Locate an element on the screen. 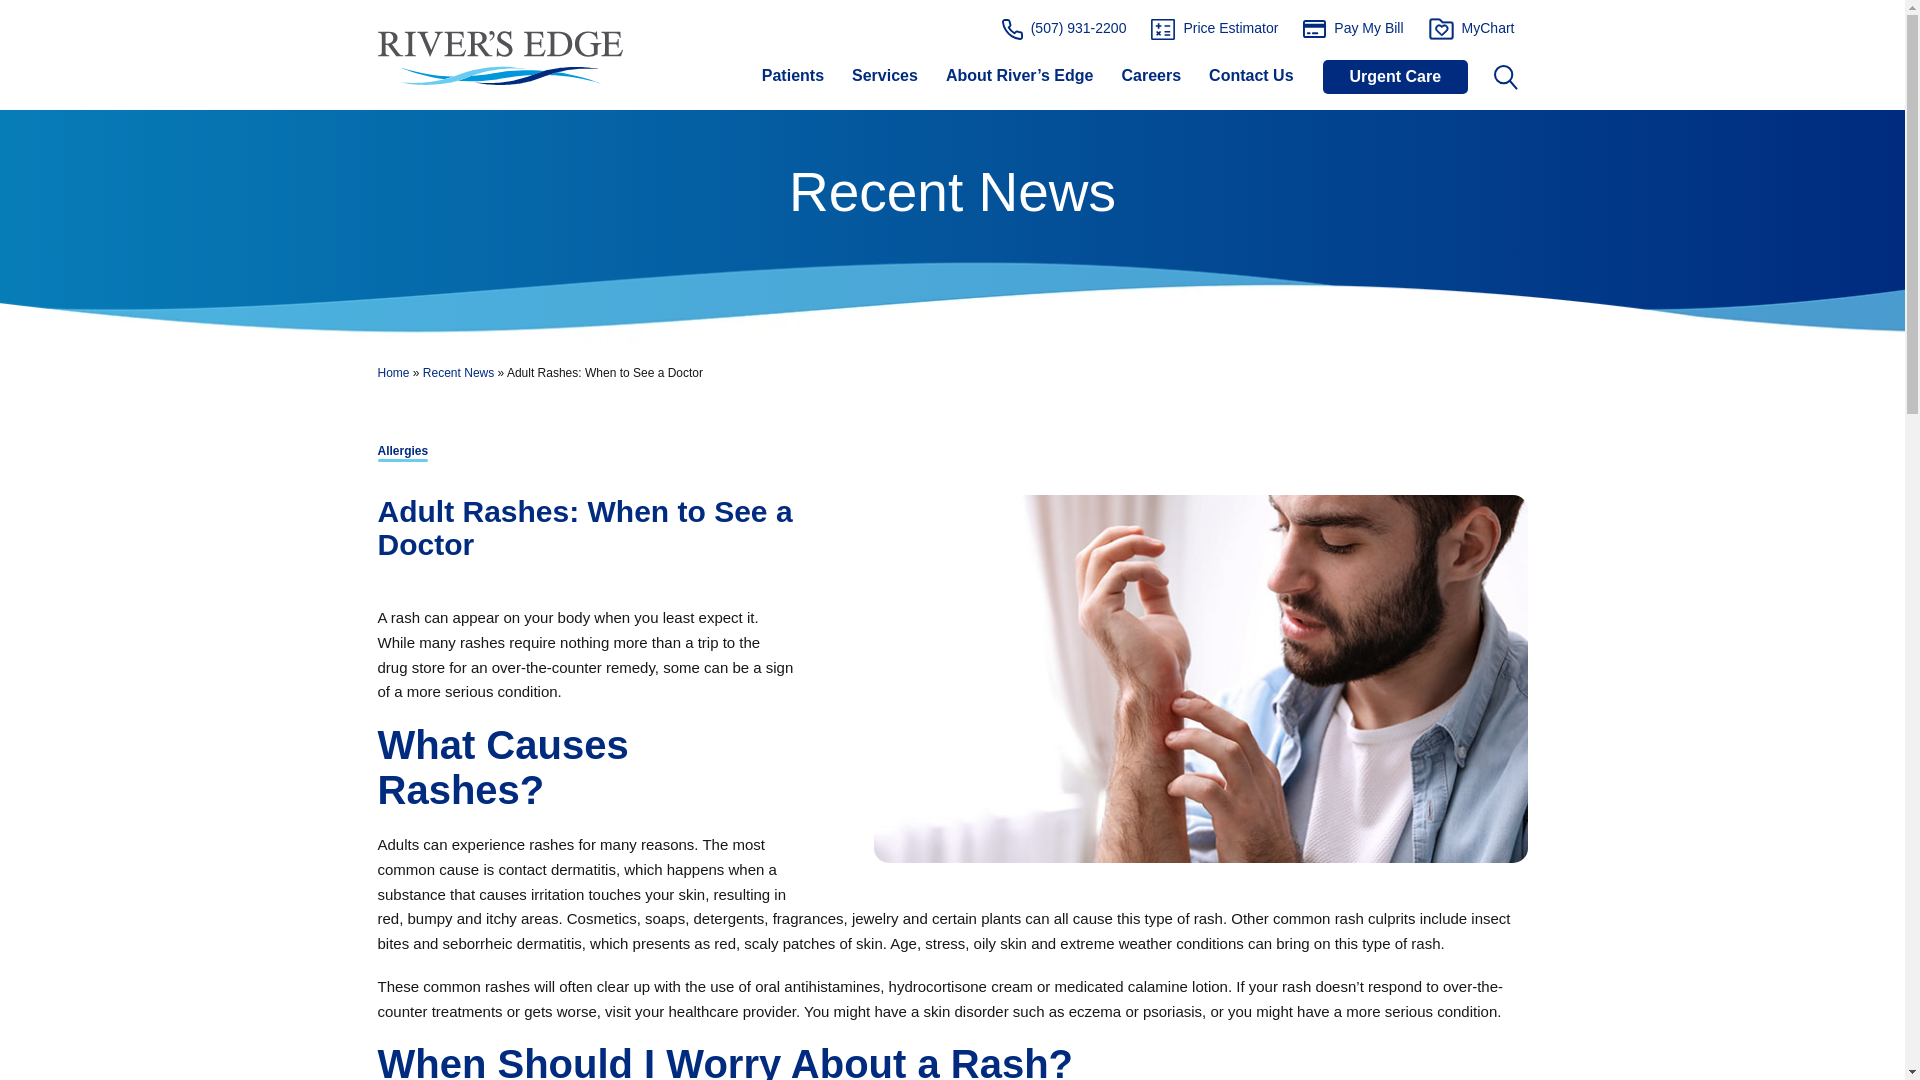 The width and height of the screenshot is (1920, 1080). Price Estimator is located at coordinates (1214, 28).